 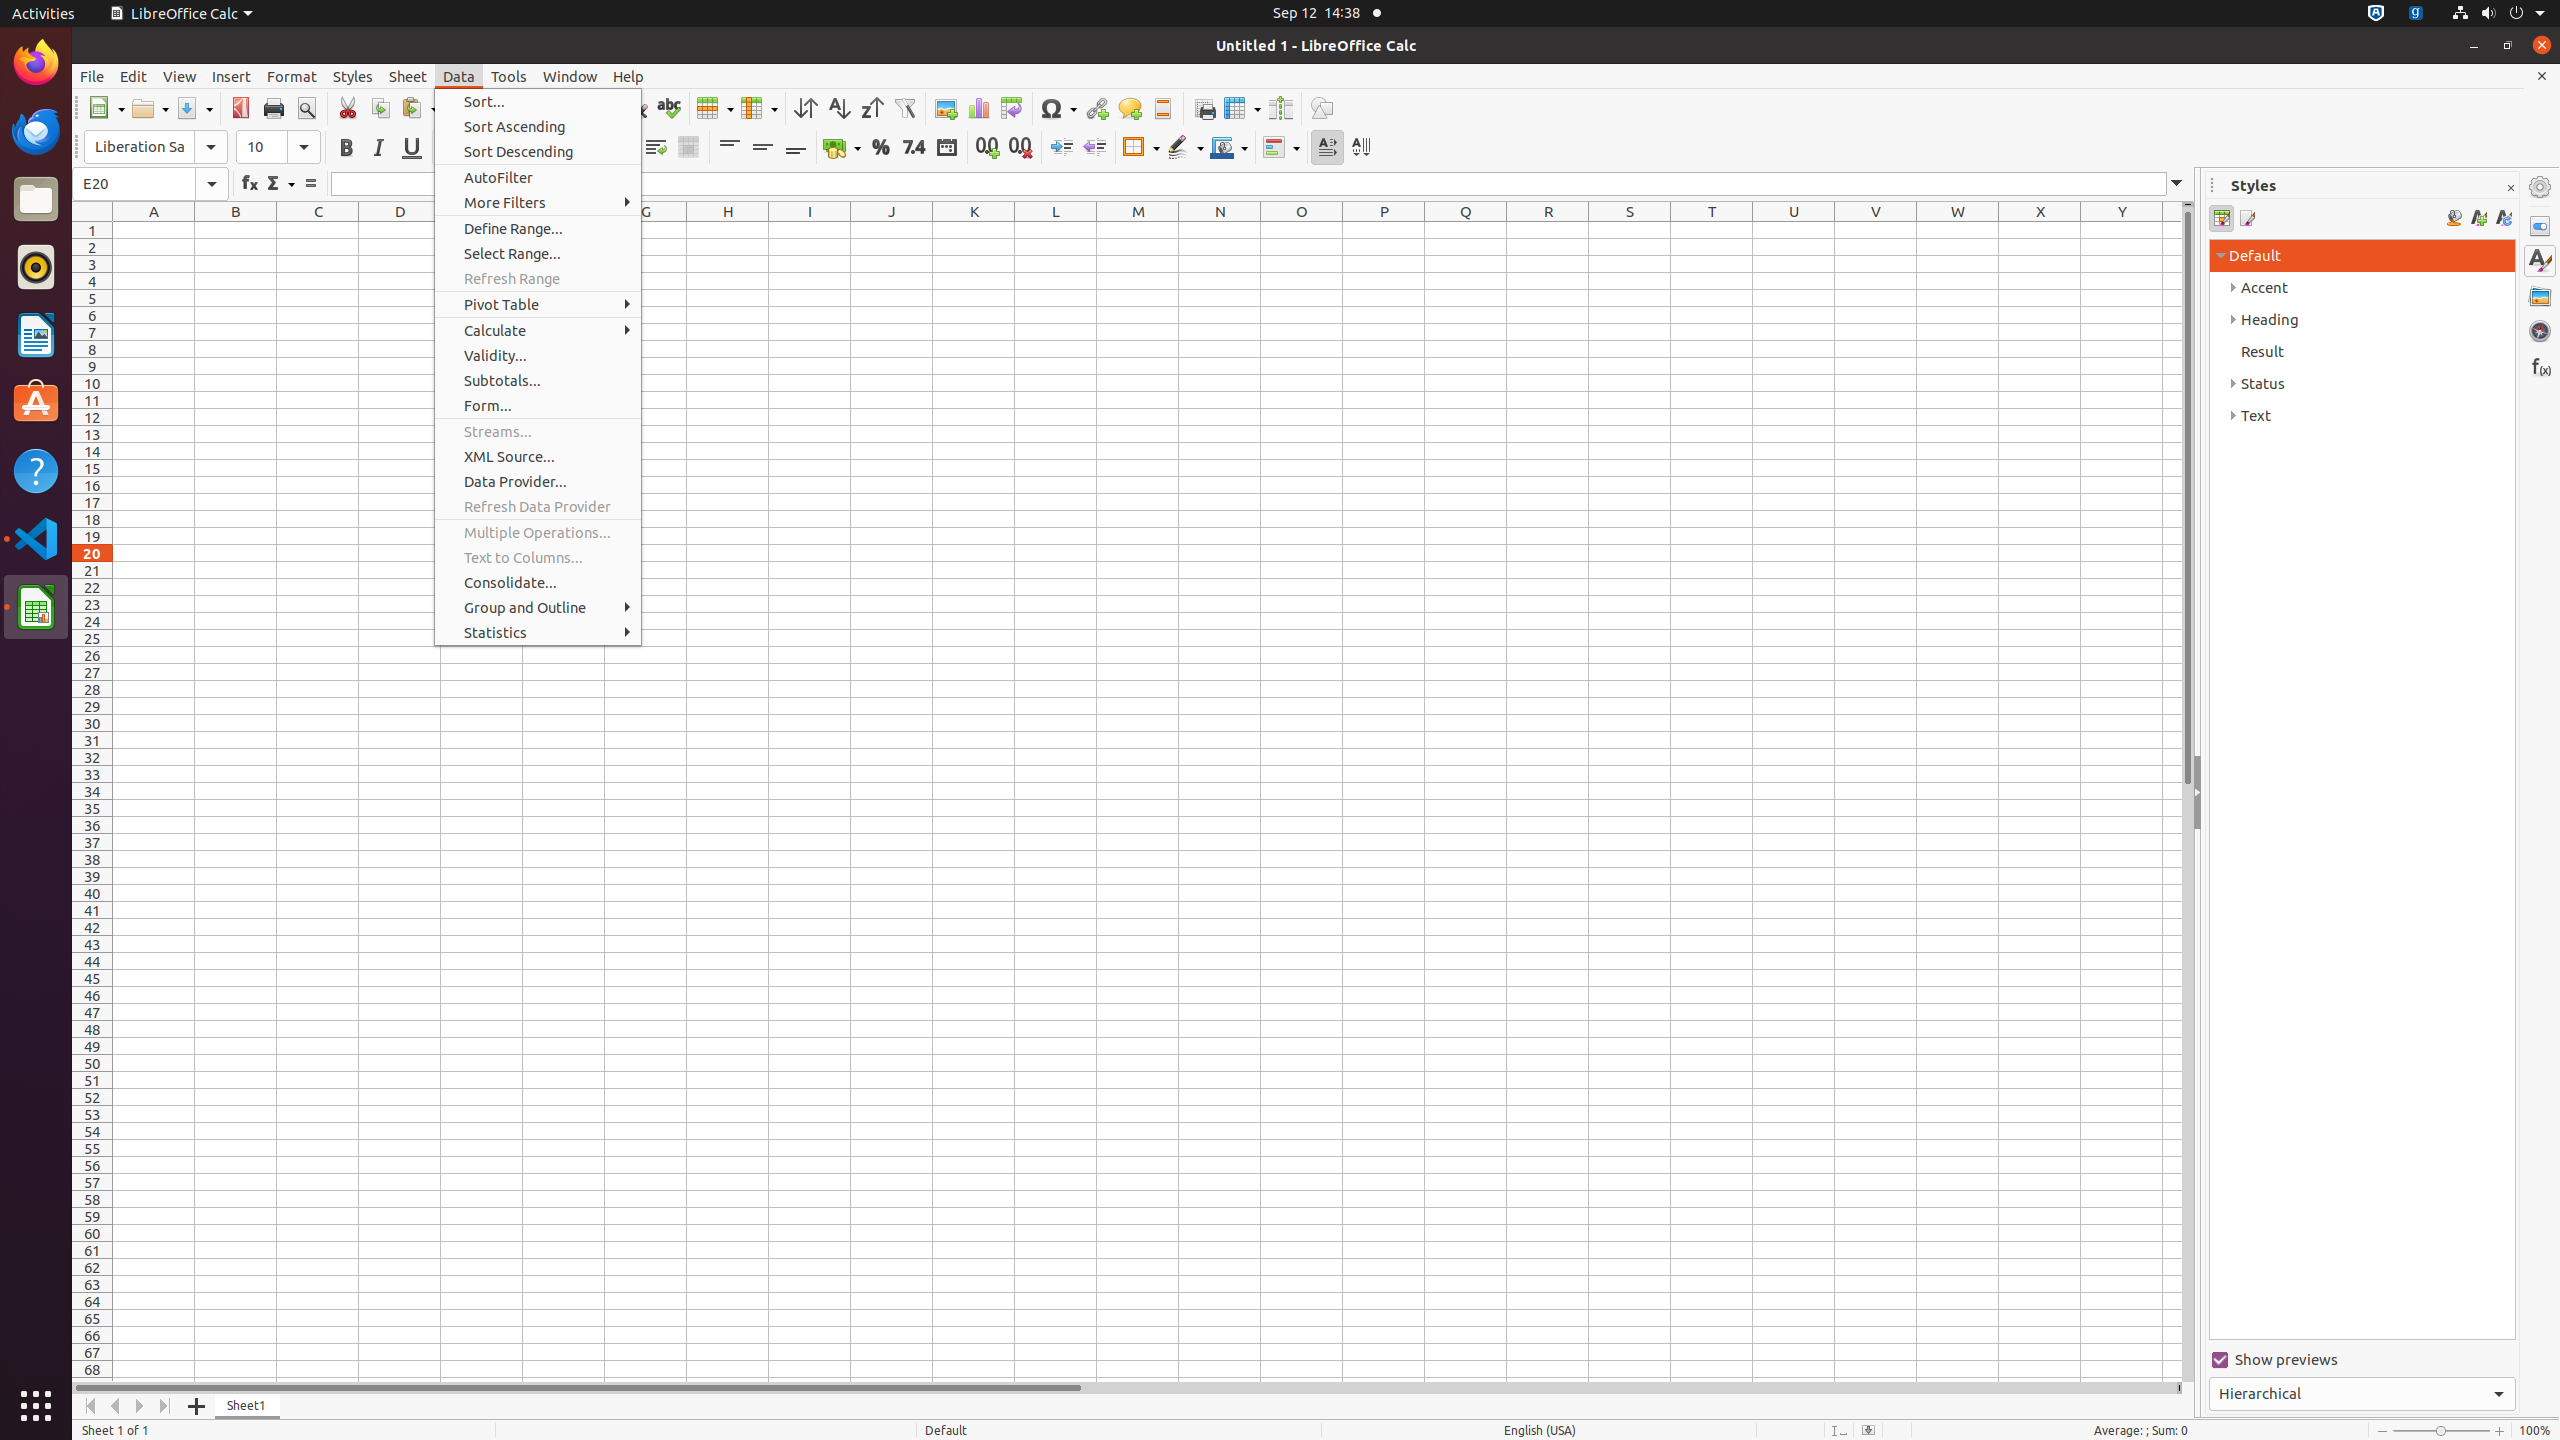 I want to click on More Filters, so click(x=538, y=202).